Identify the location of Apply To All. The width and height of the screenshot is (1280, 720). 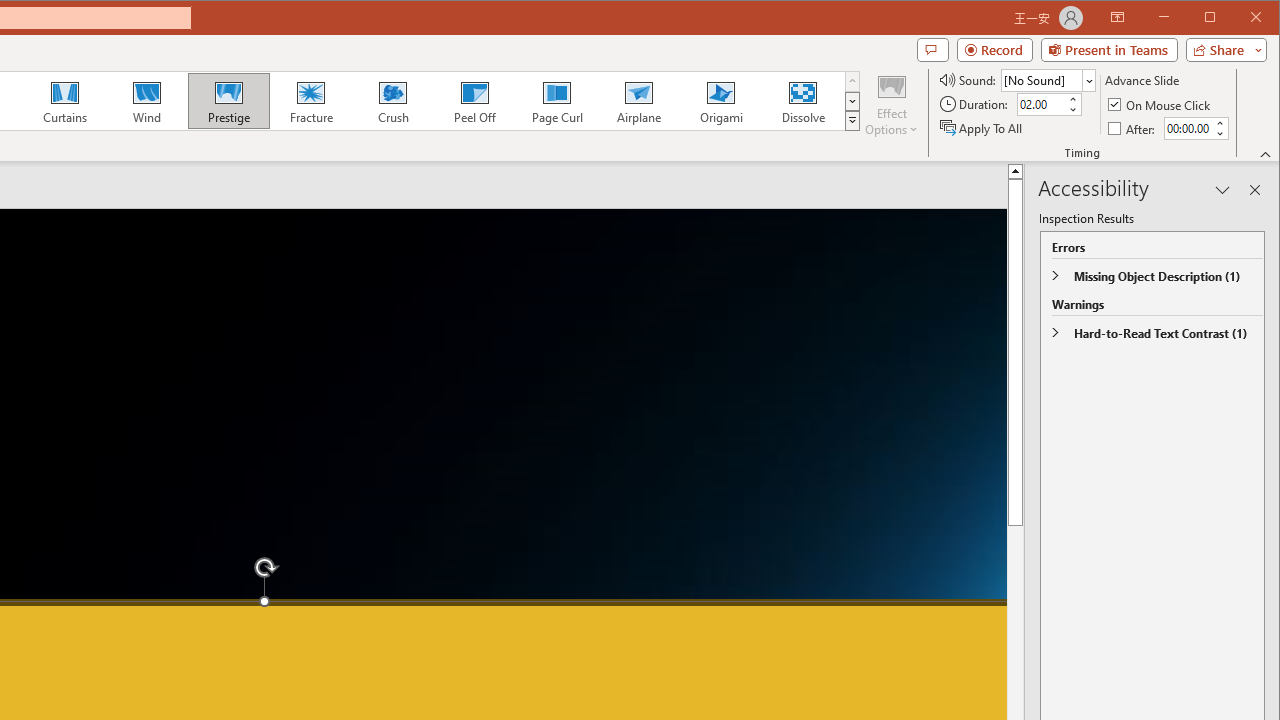
(982, 128).